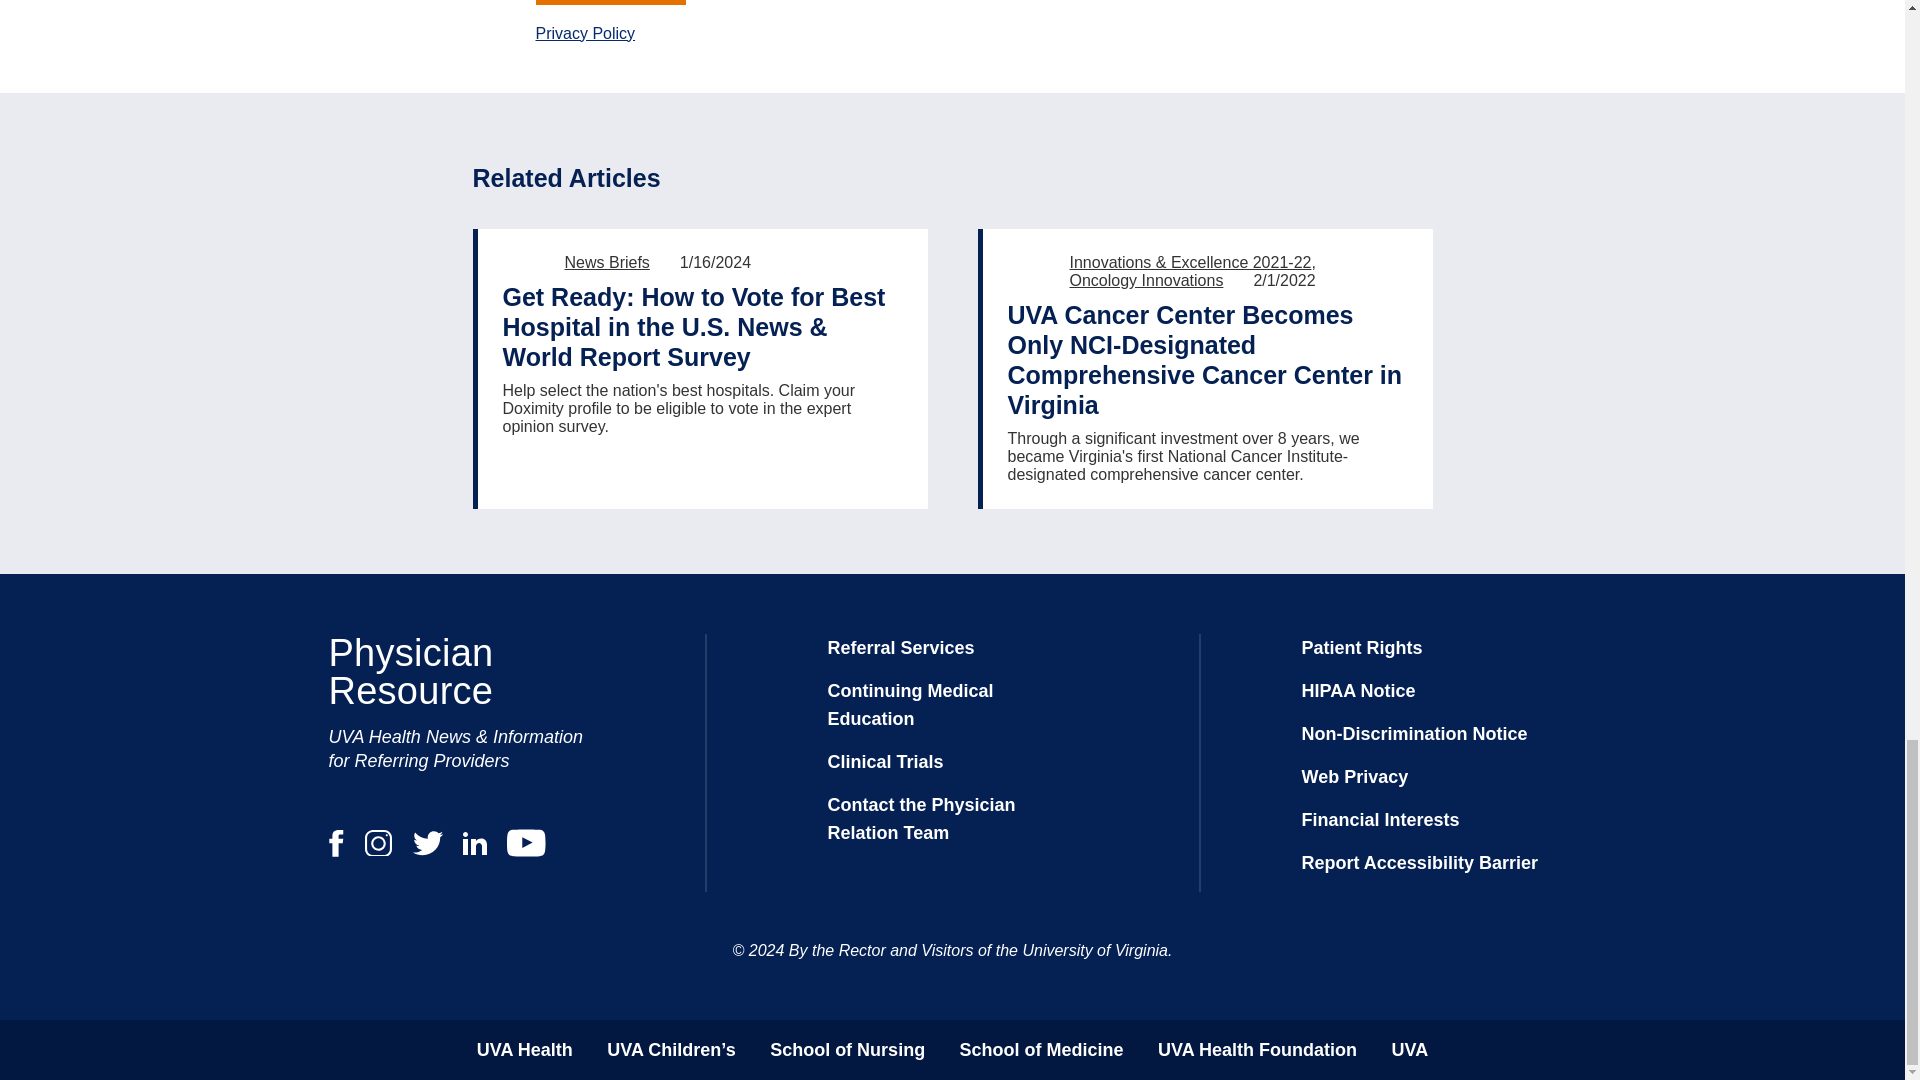  I want to click on Patient Rights, so click(1362, 648).